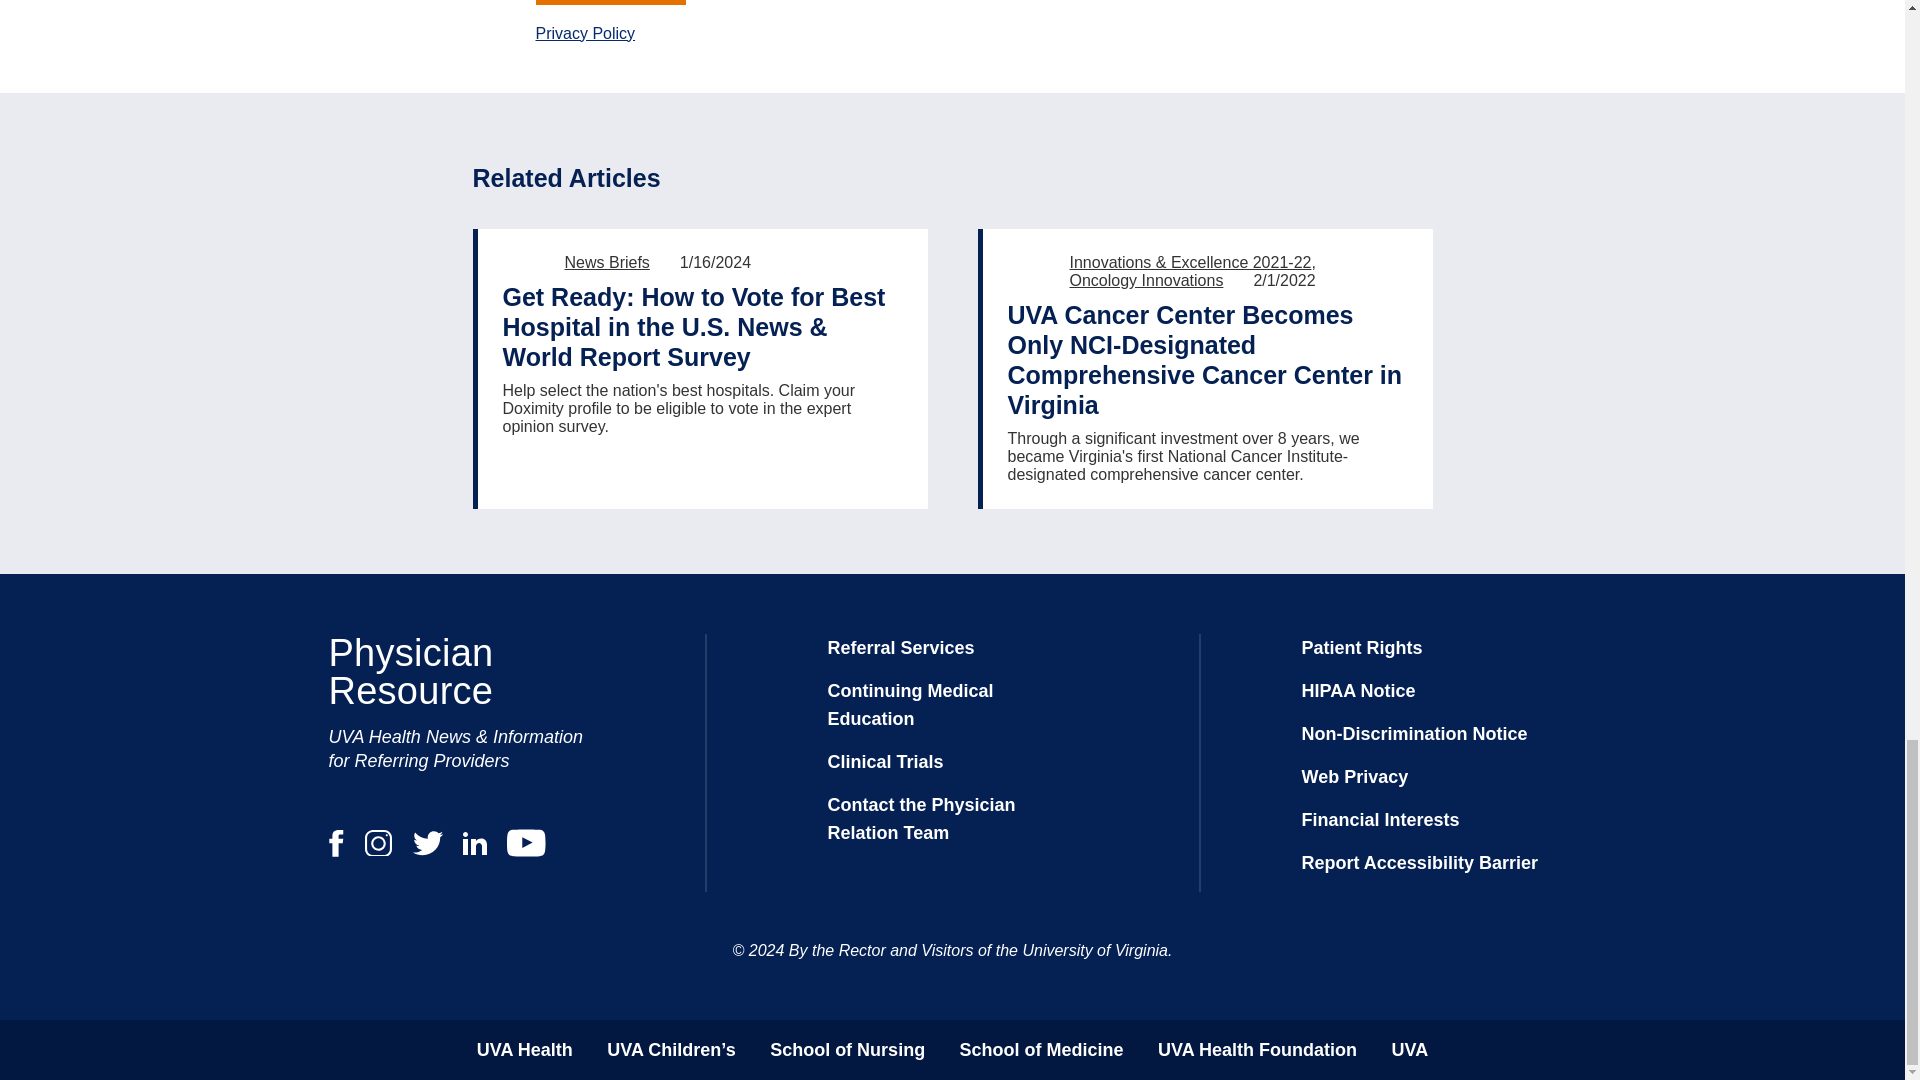  I want to click on Patient Rights, so click(1362, 648).